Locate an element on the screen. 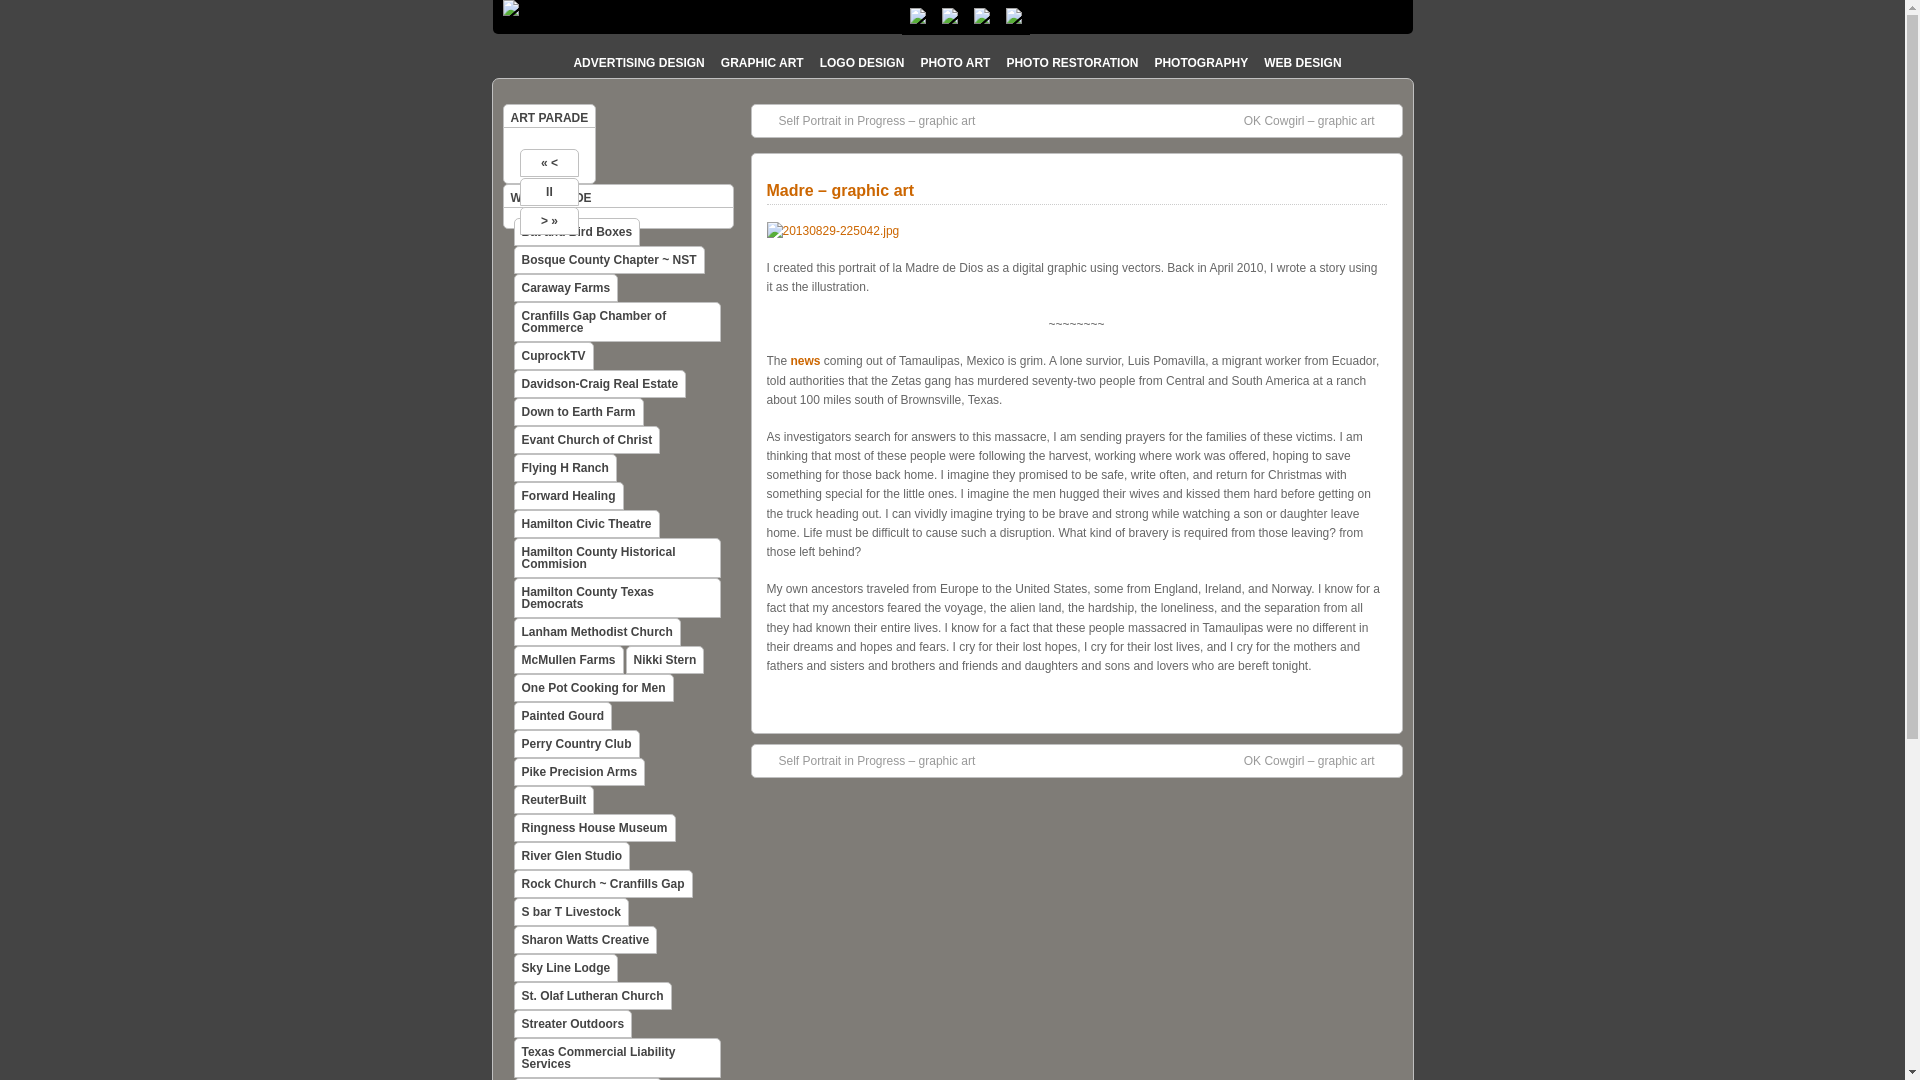  ART PARADE is located at coordinates (548, 117).